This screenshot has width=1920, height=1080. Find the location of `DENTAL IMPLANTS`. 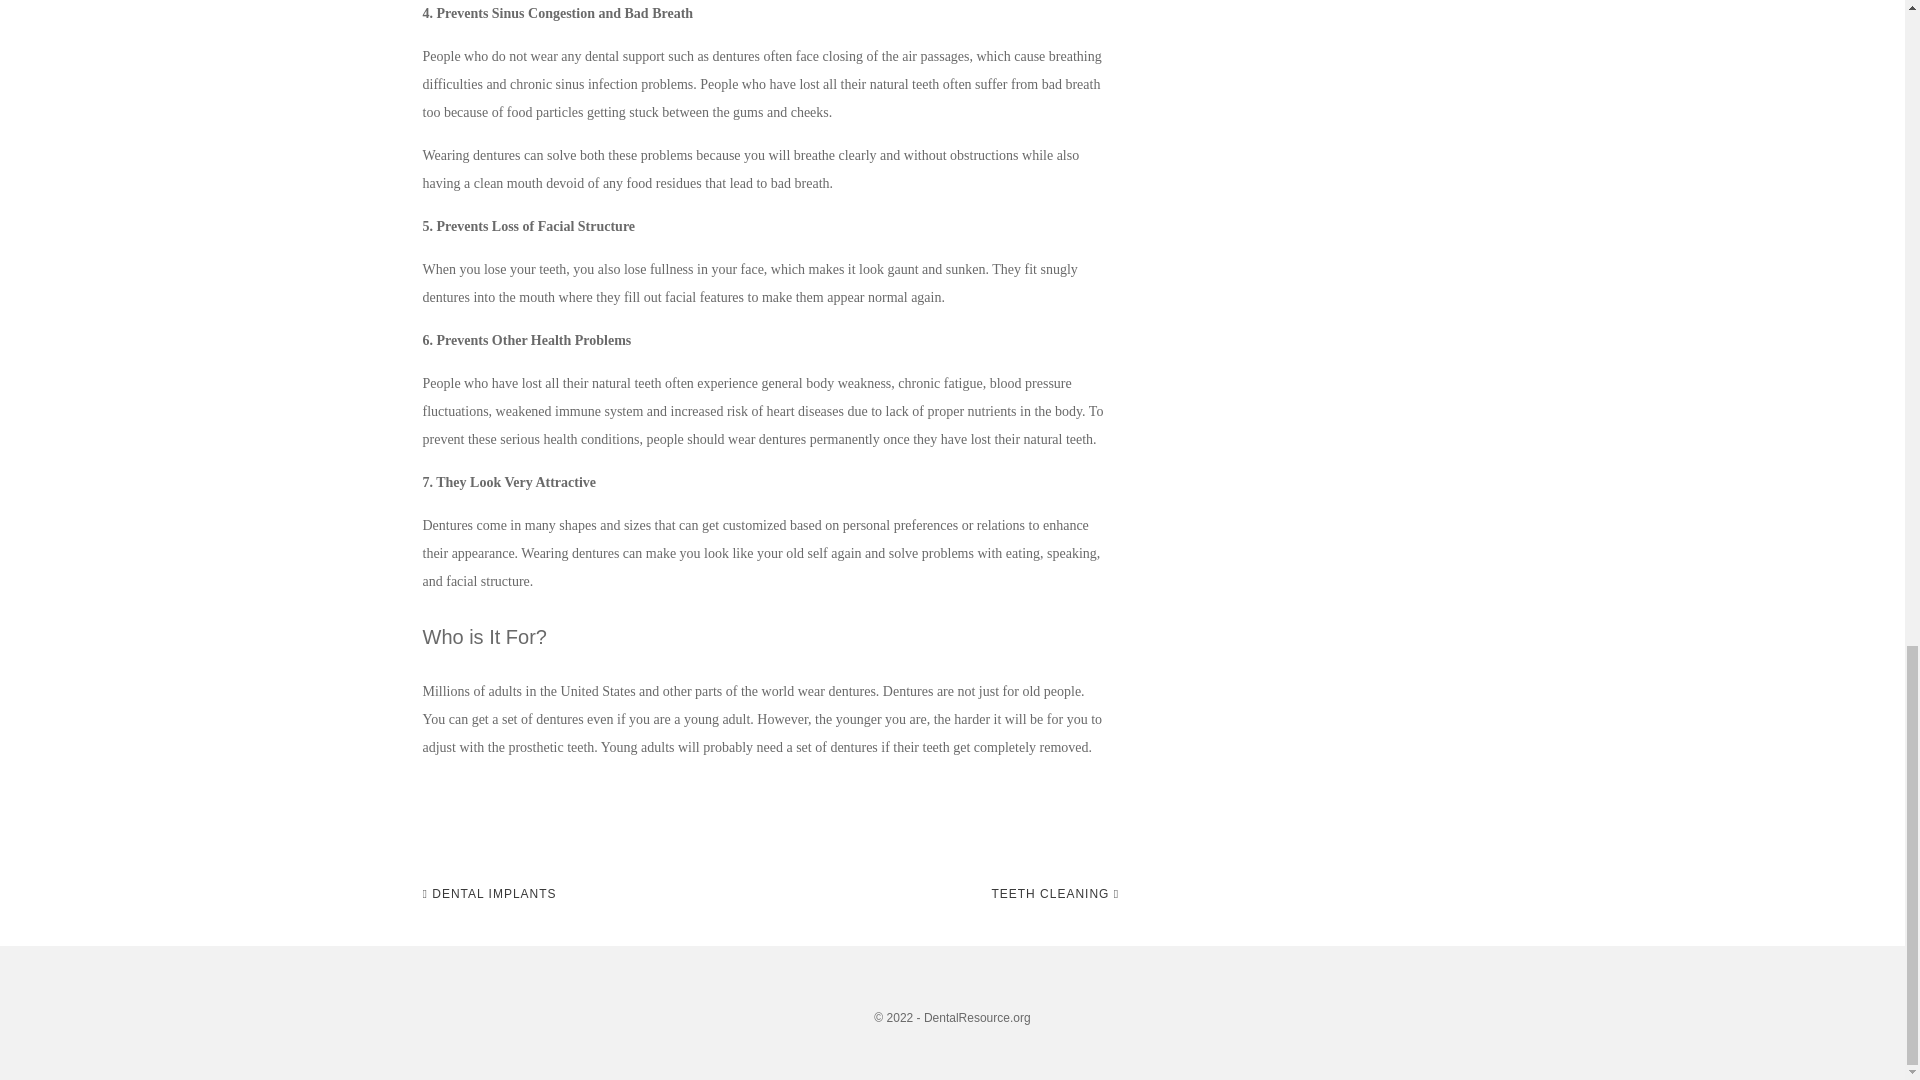

DENTAL IMPLANTS is located at coordinates (489, 894).